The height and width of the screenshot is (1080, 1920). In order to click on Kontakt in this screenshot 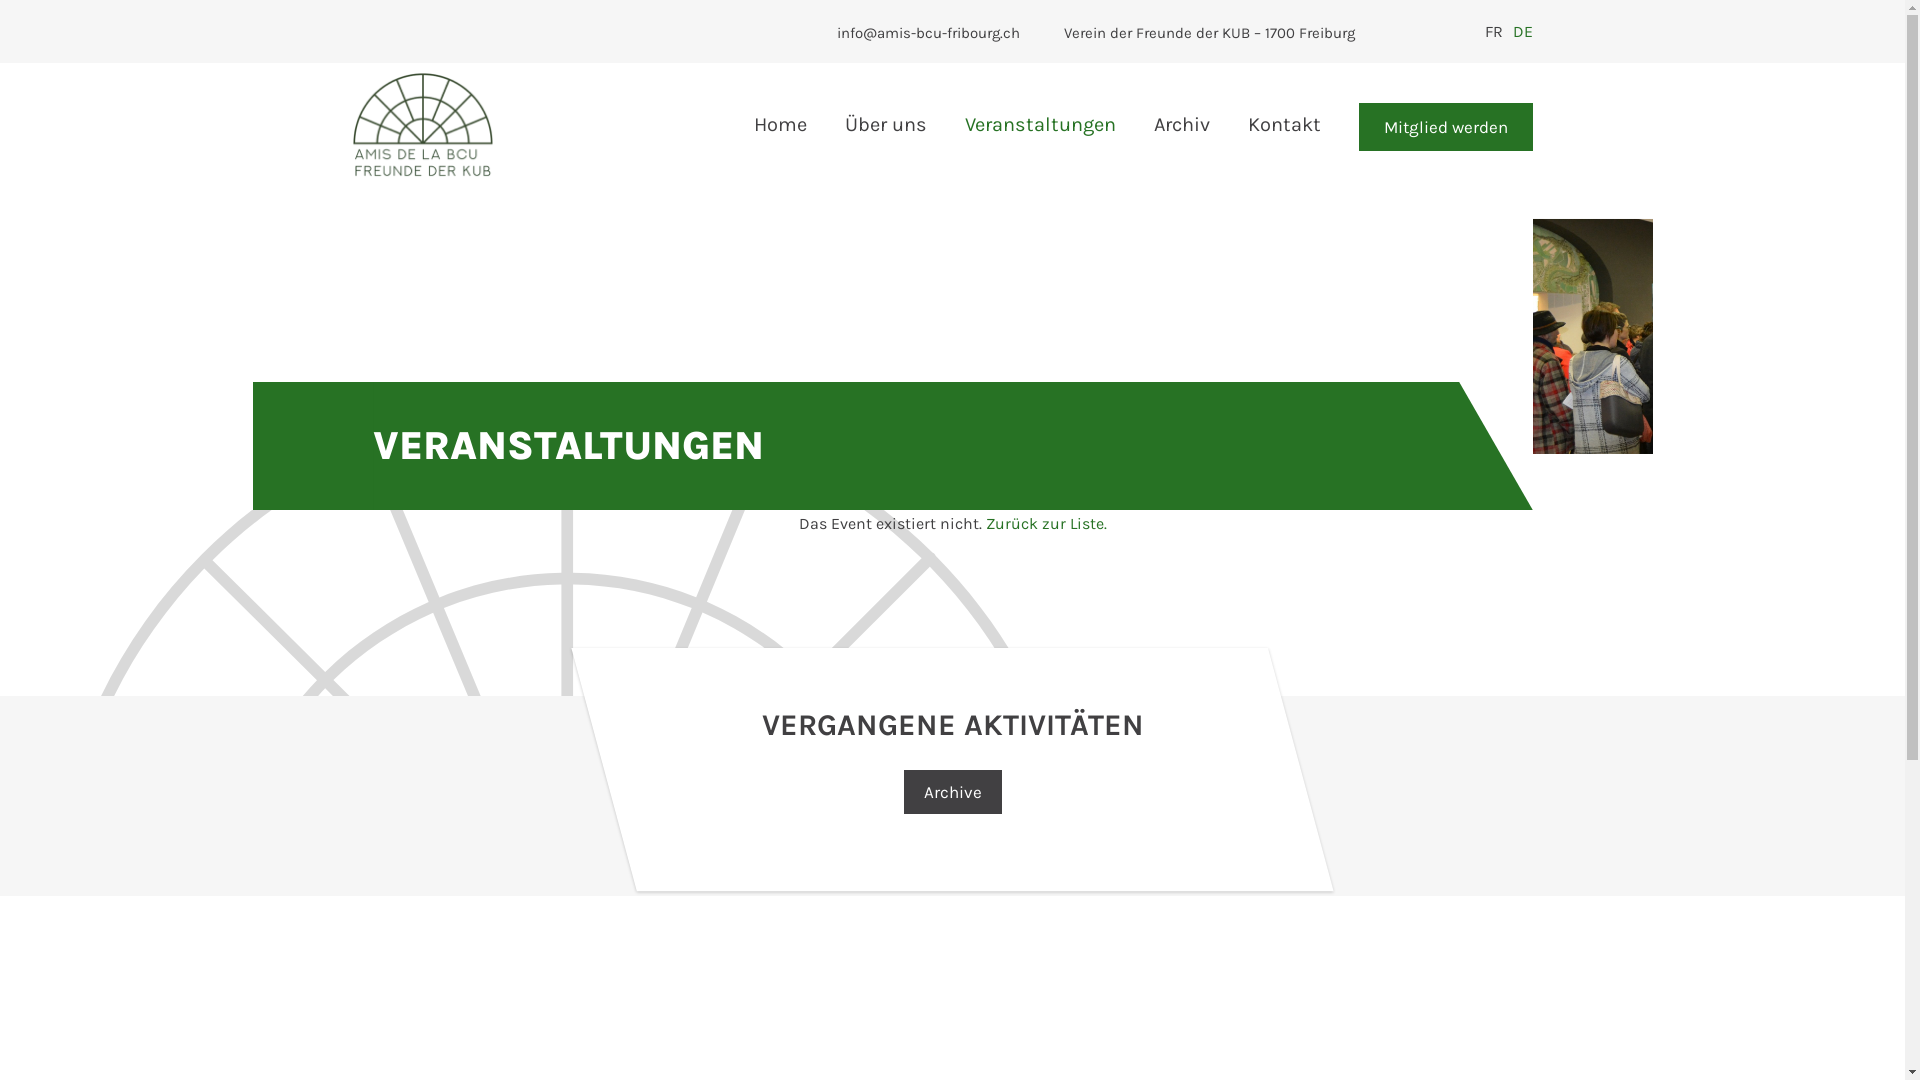, I will do `click(1284, 124)`.